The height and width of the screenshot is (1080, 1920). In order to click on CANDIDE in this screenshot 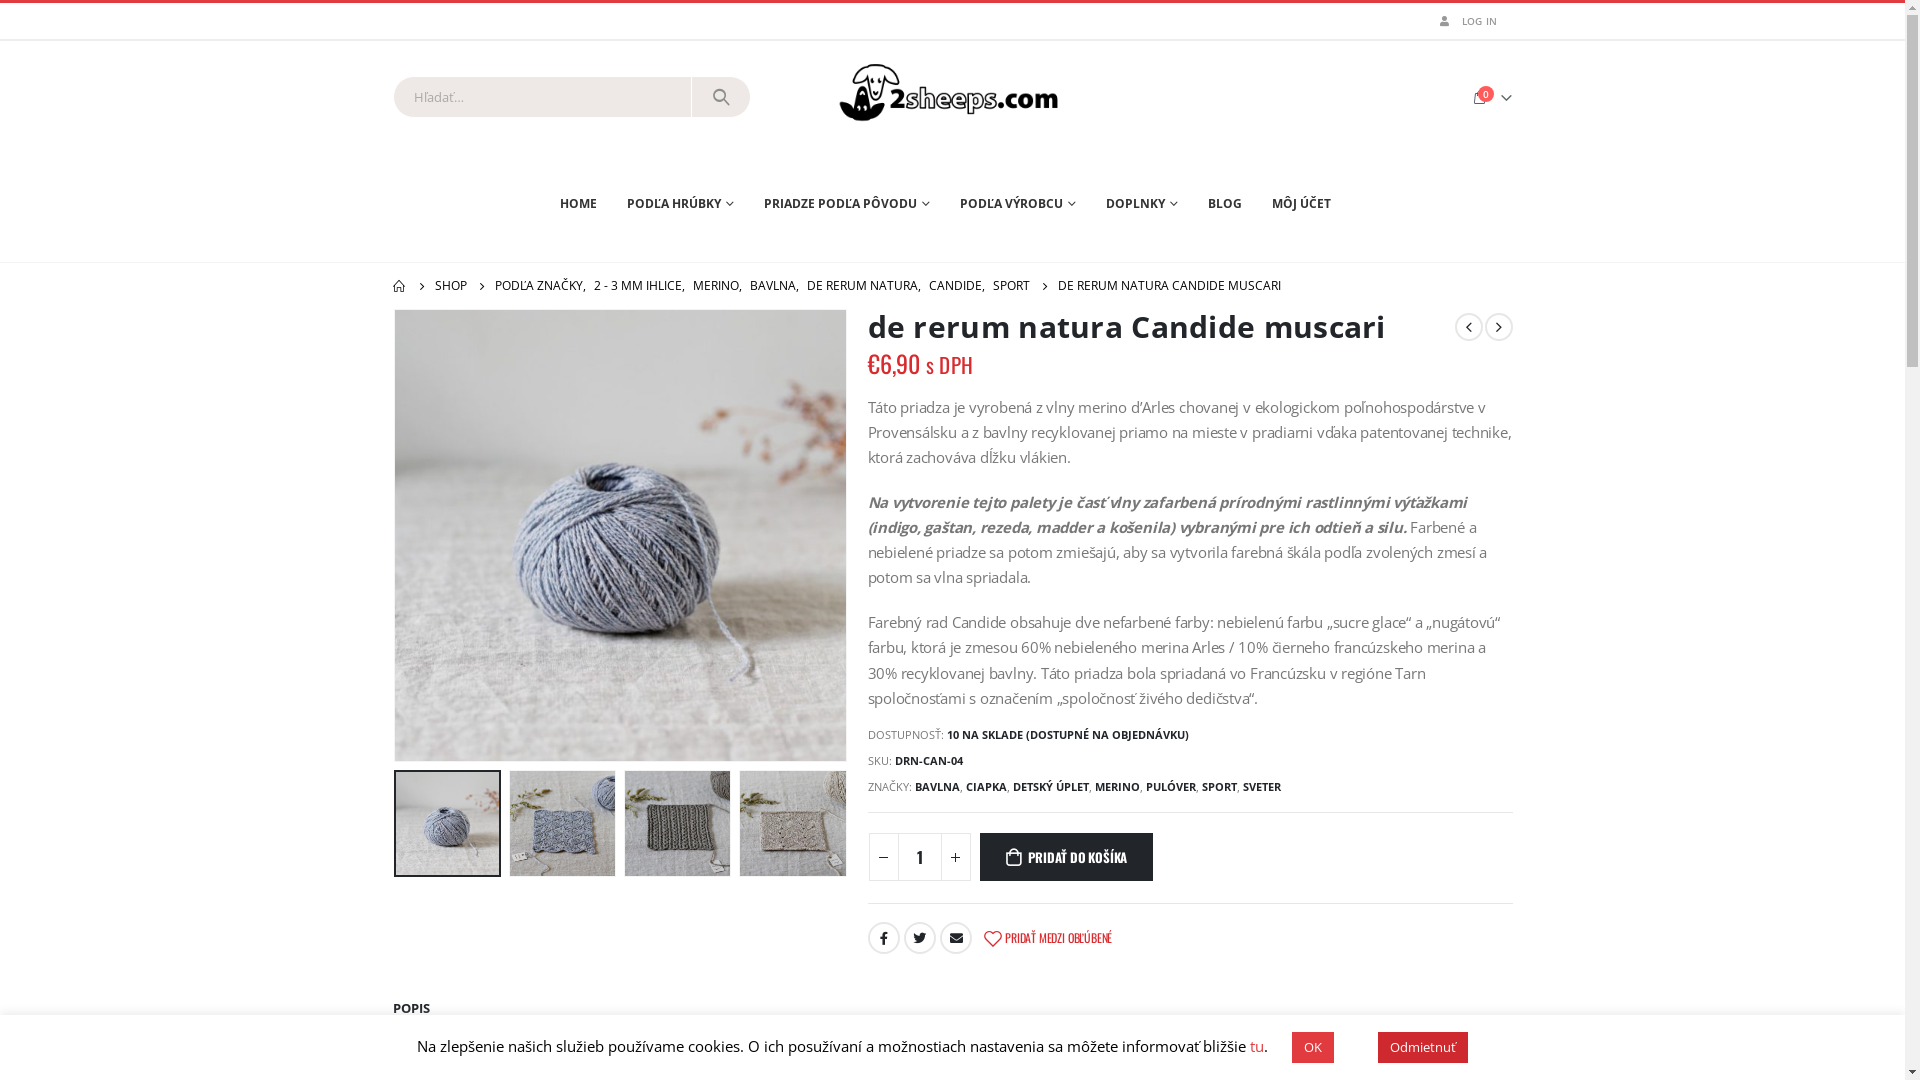, I will do `click(954, 286)`.